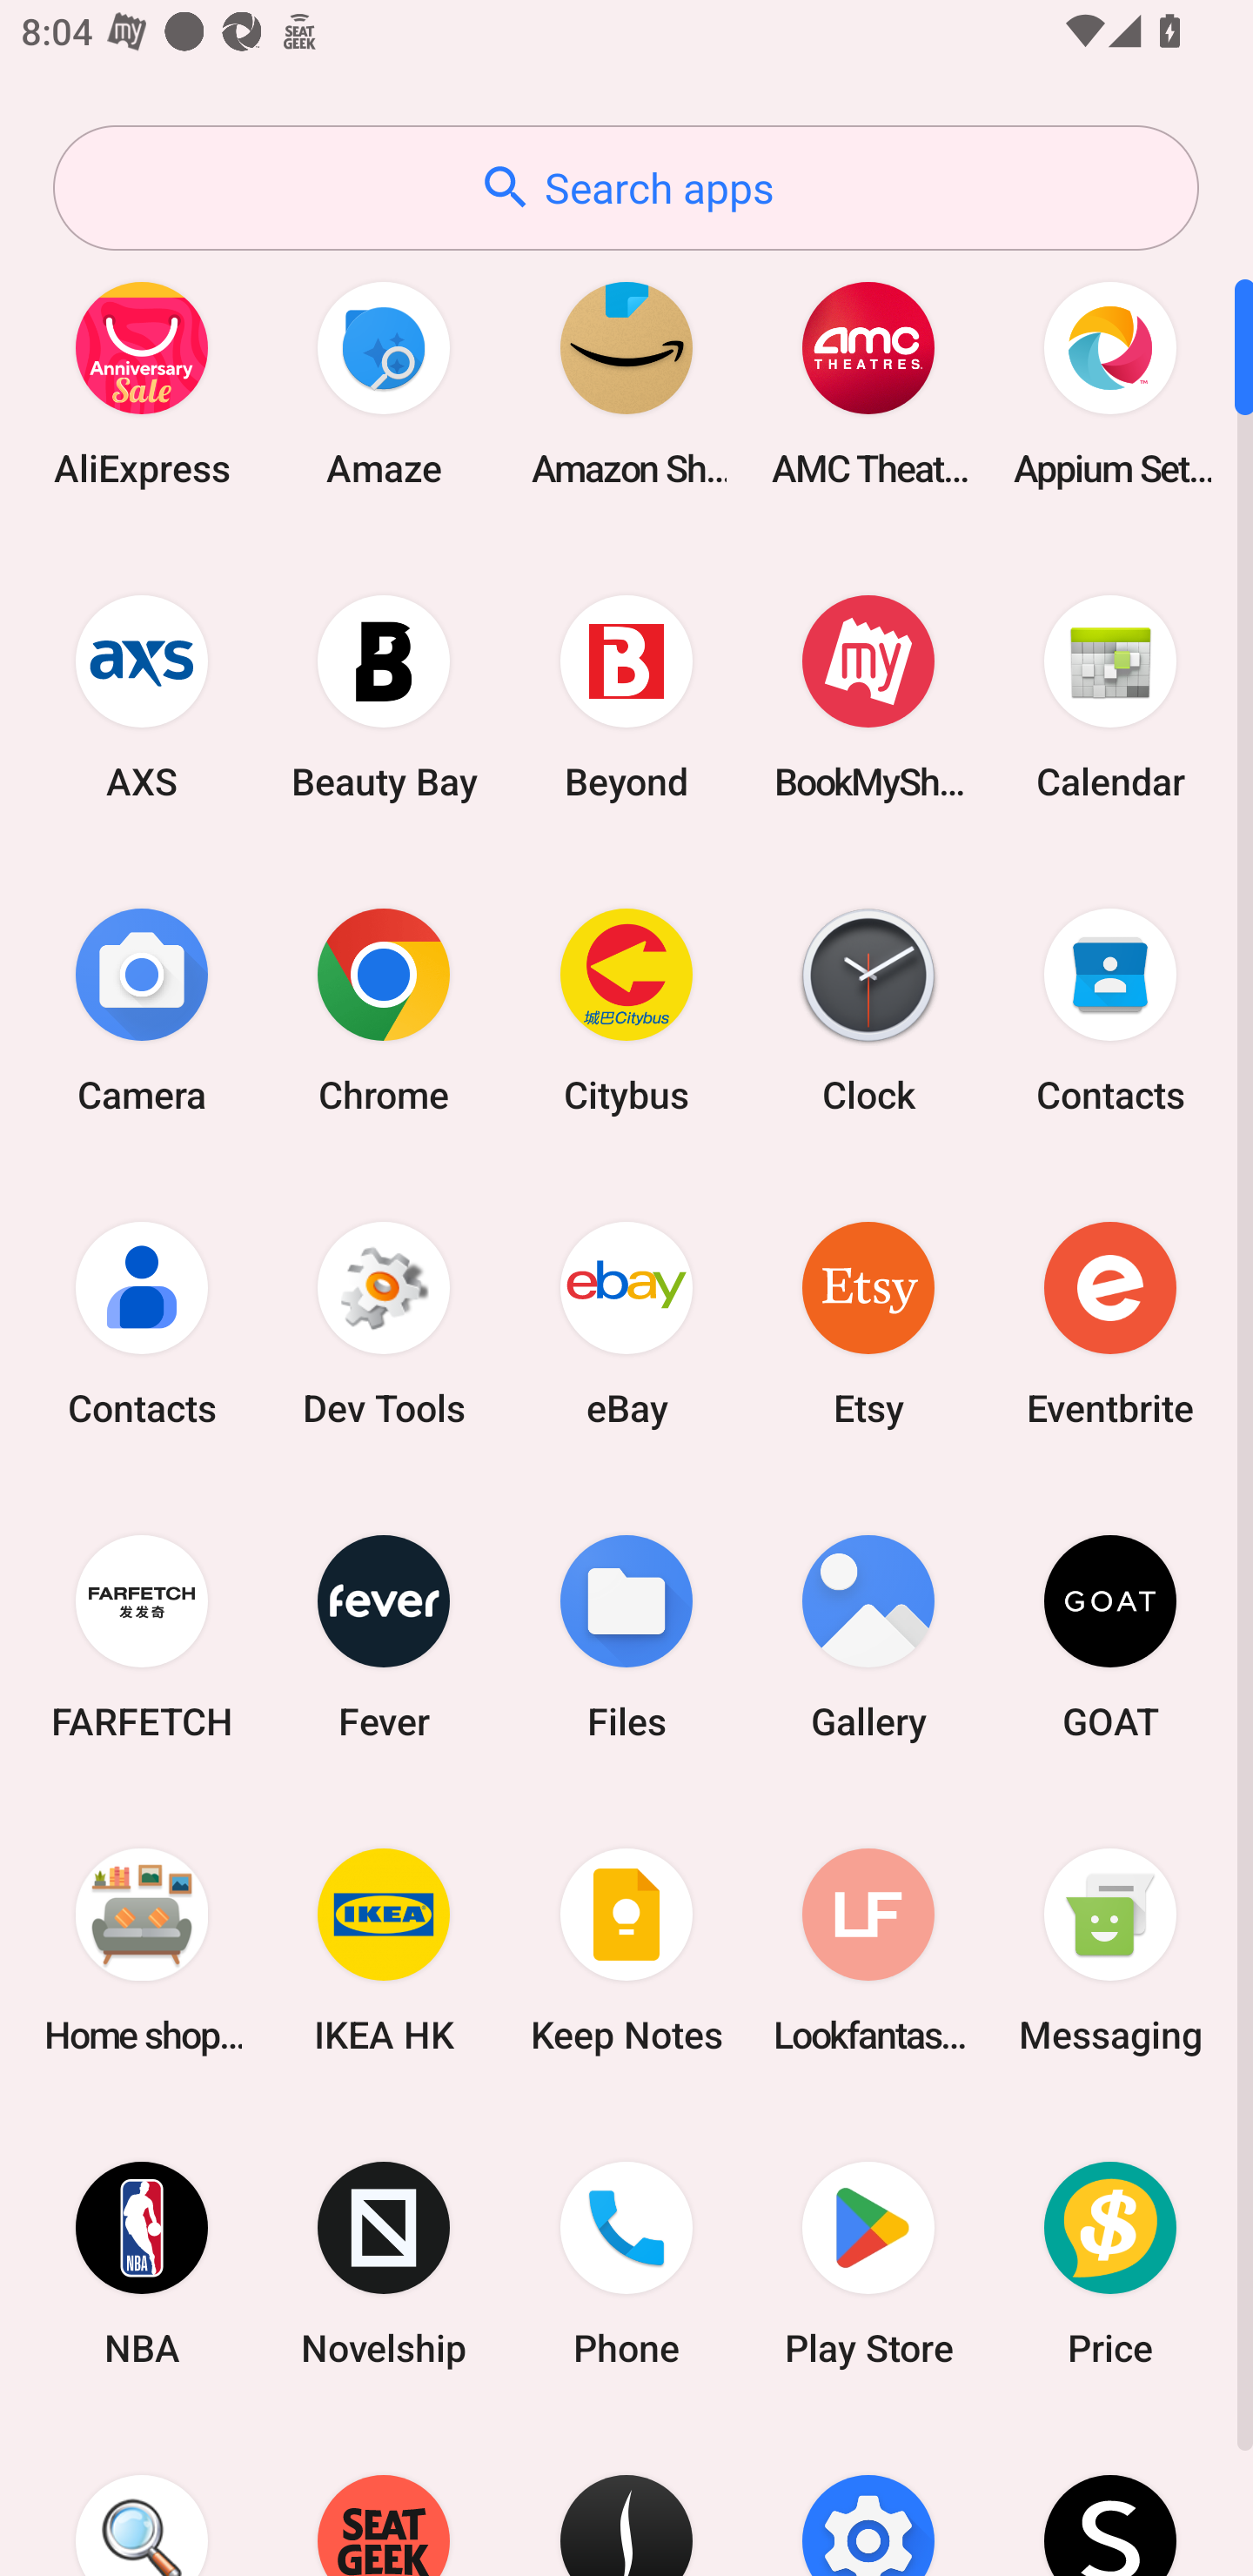  What do you see at coordinates (1110, 1636) in the screenshot?
I see `GOAT` at bounding box center [1110, 1636].